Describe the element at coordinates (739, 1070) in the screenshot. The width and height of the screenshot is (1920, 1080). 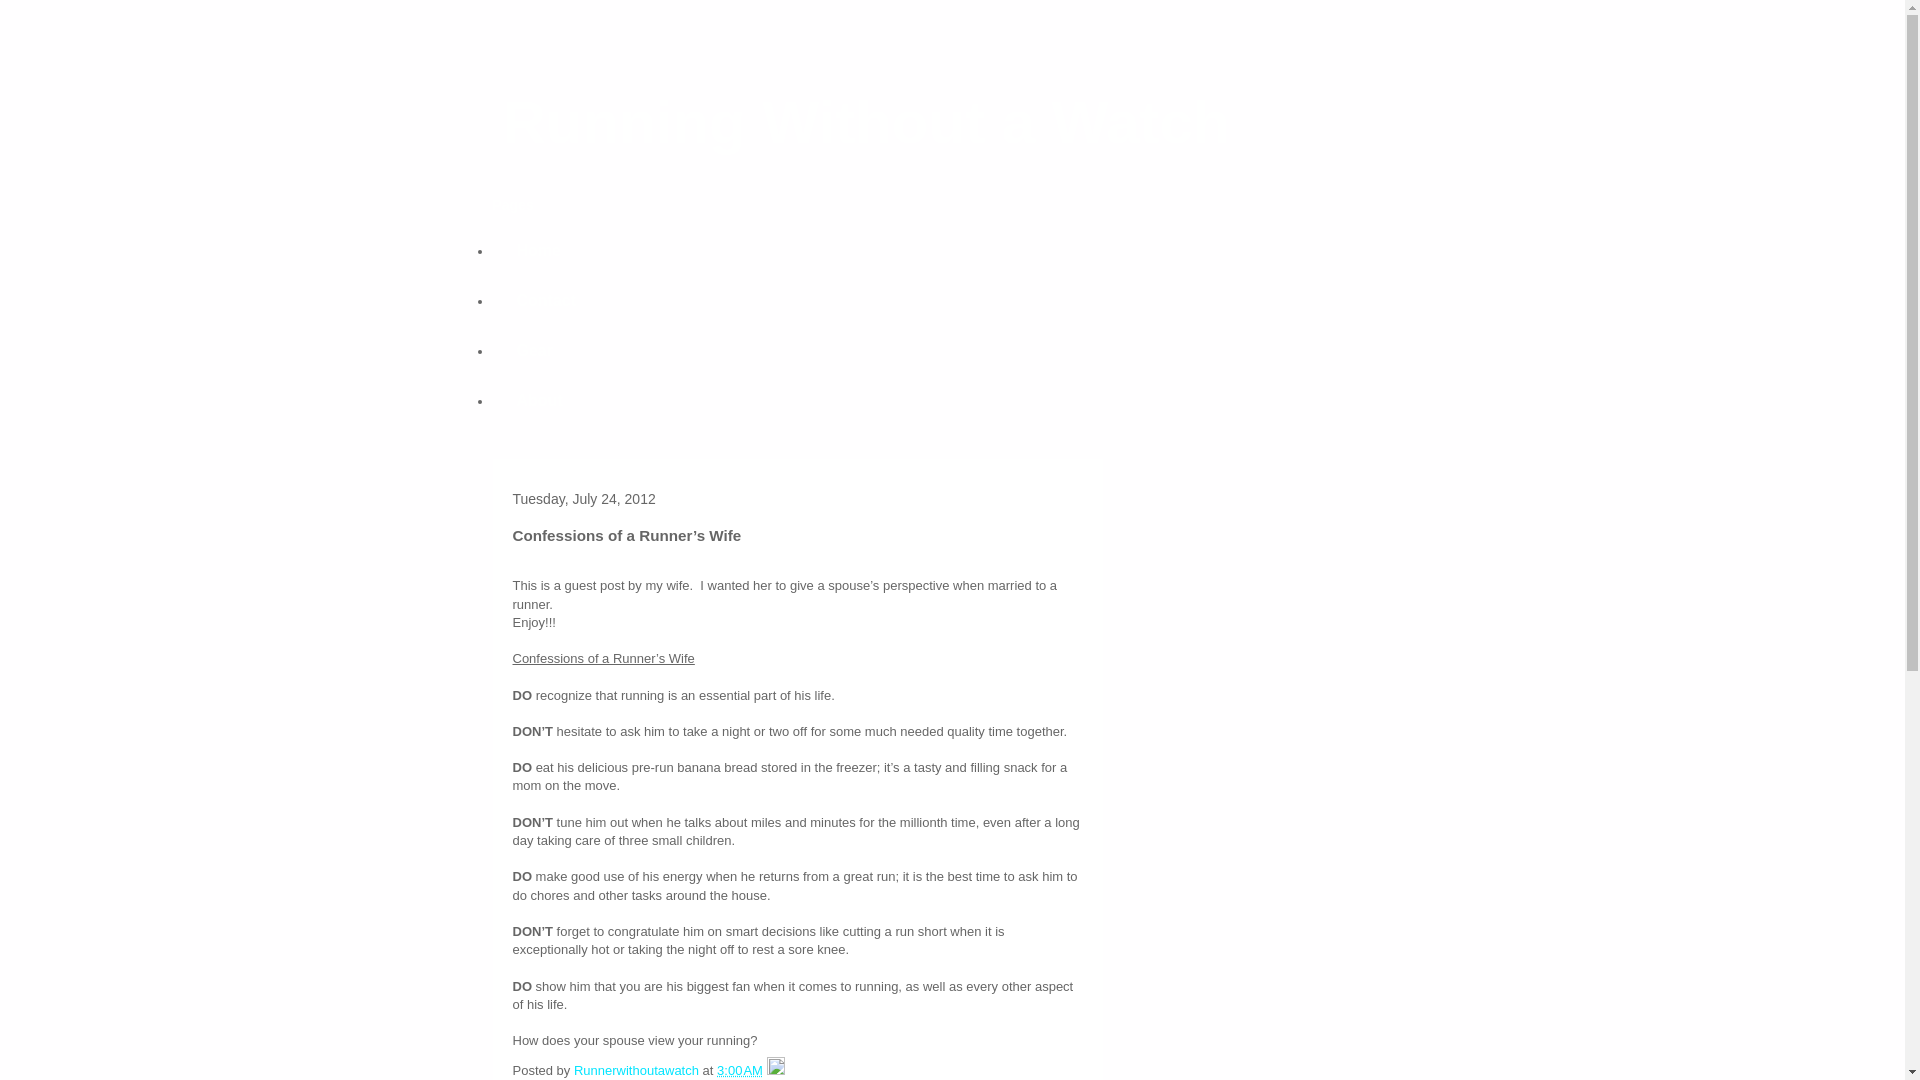
I see `permanent link` at that location.